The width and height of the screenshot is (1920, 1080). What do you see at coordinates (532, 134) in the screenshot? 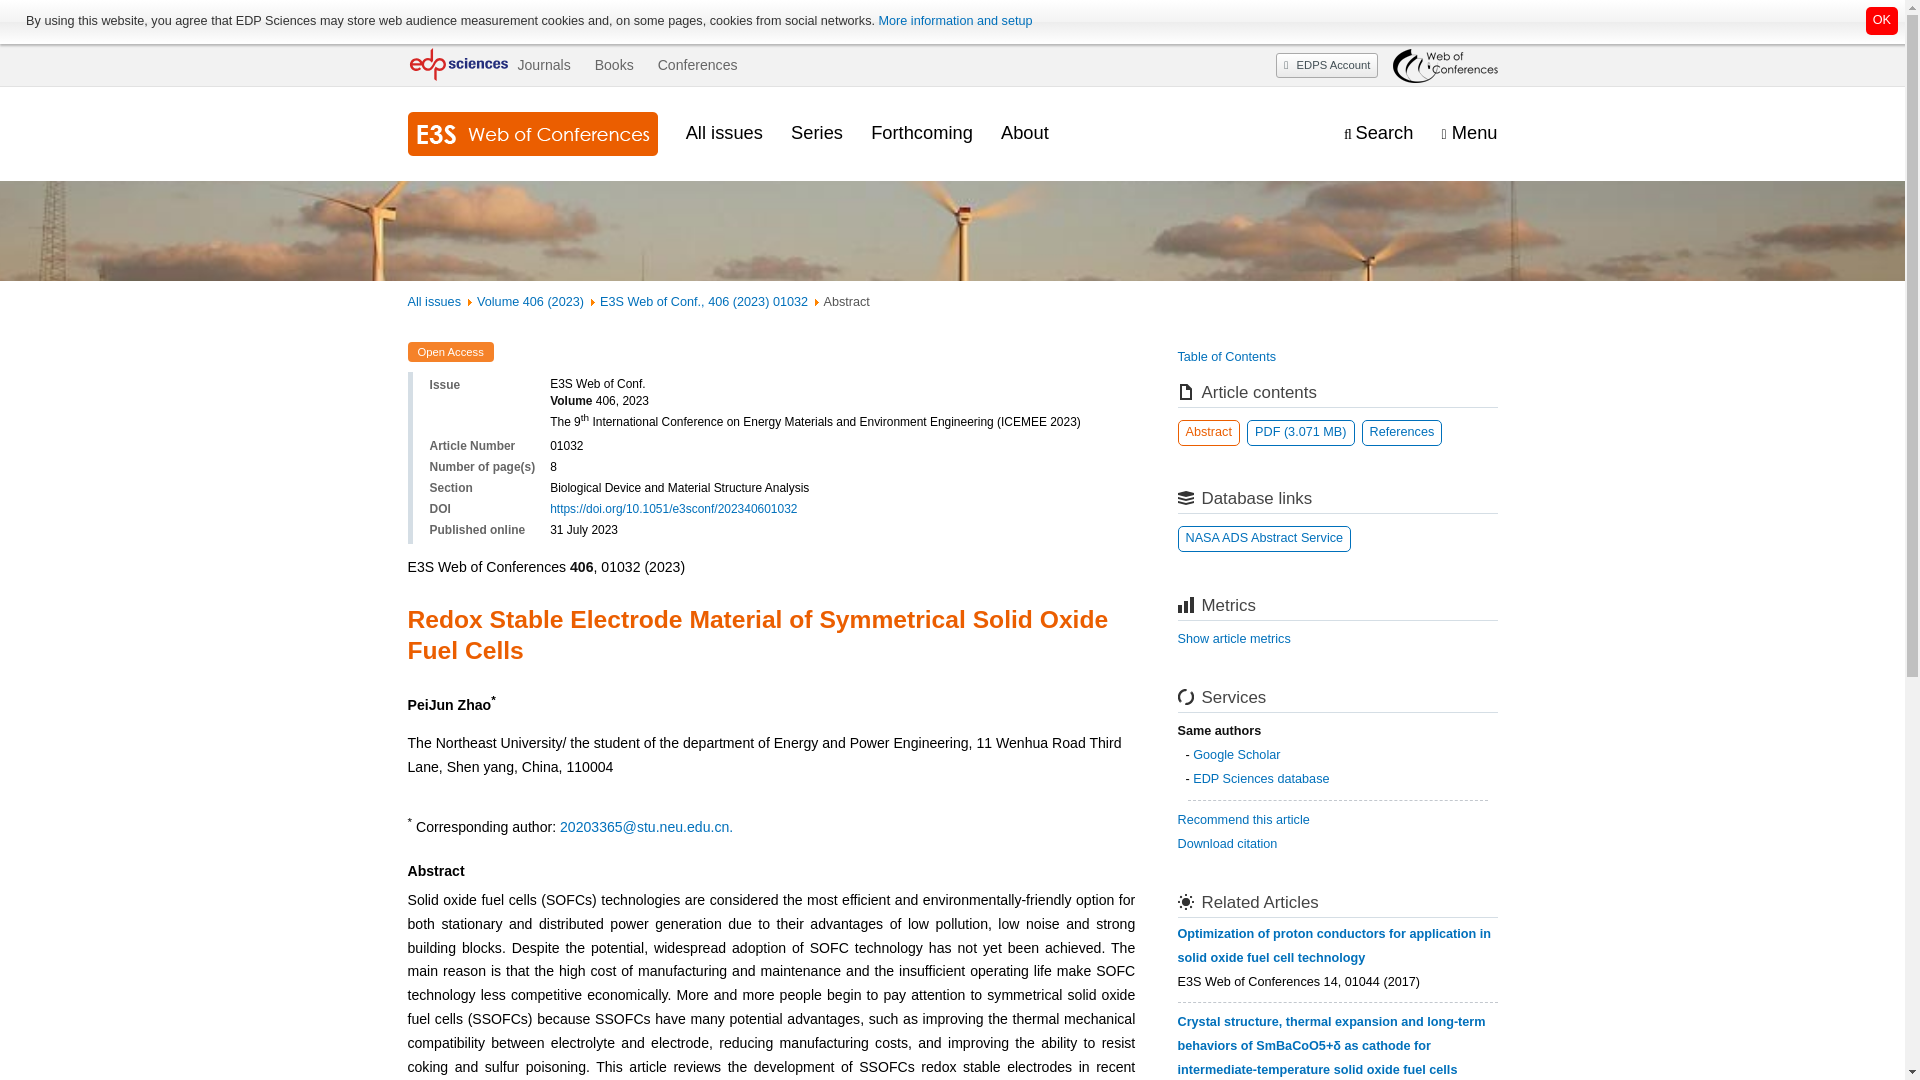
I see `Journal homepage` at bounding box center [532, 134].